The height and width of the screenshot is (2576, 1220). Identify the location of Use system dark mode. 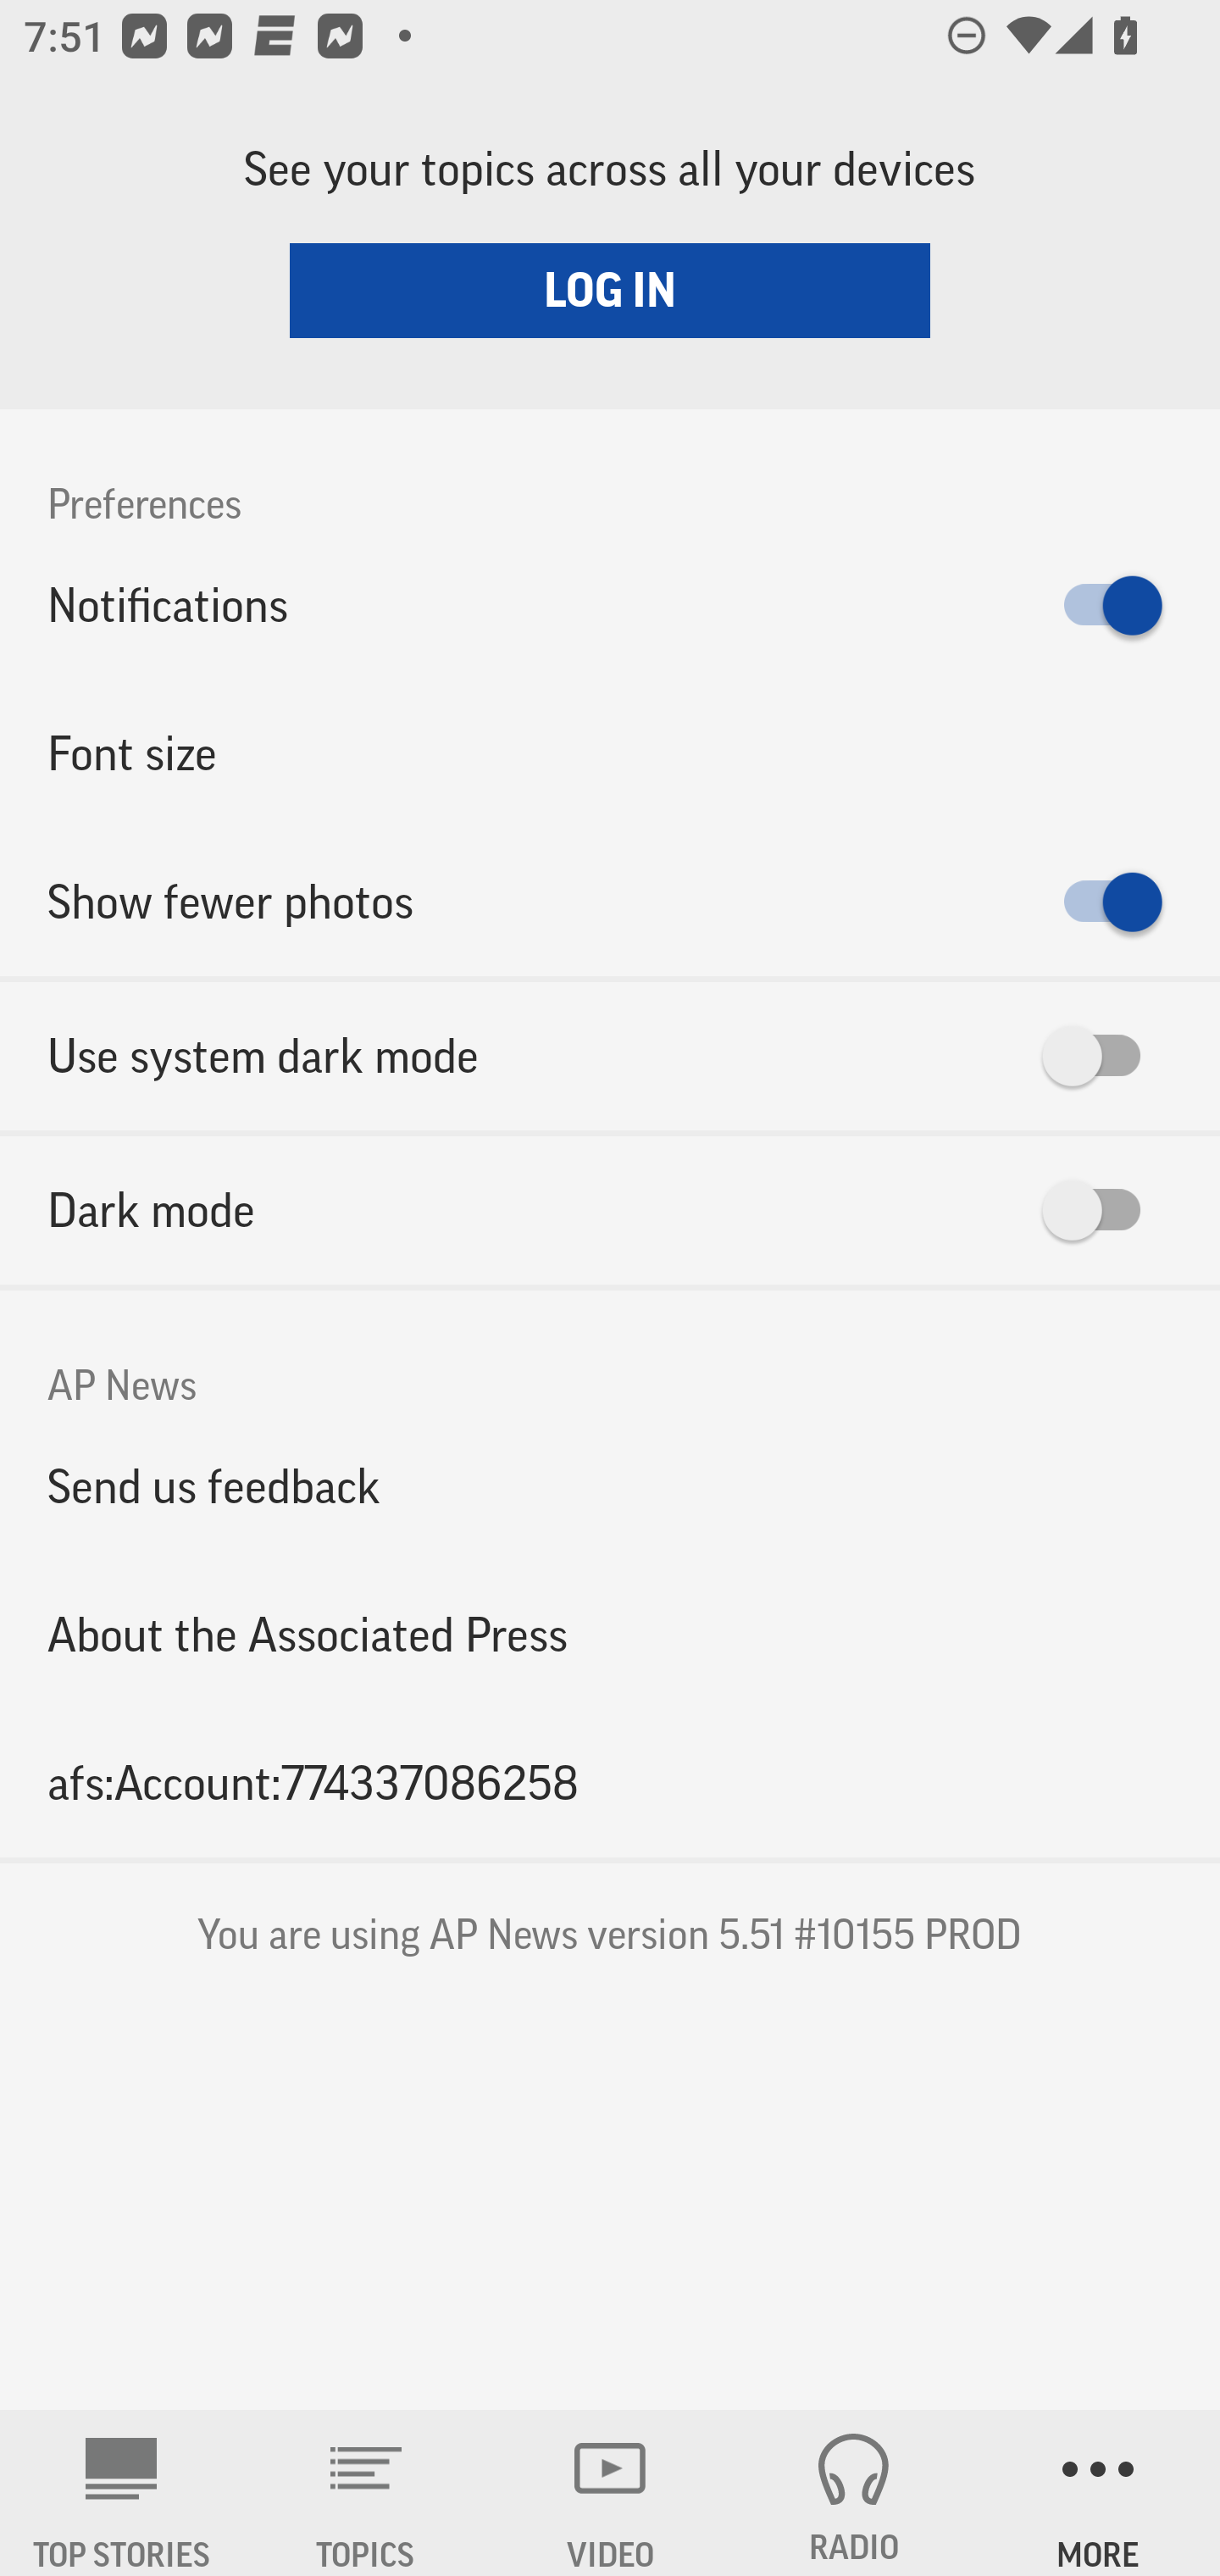
(610, 1056).